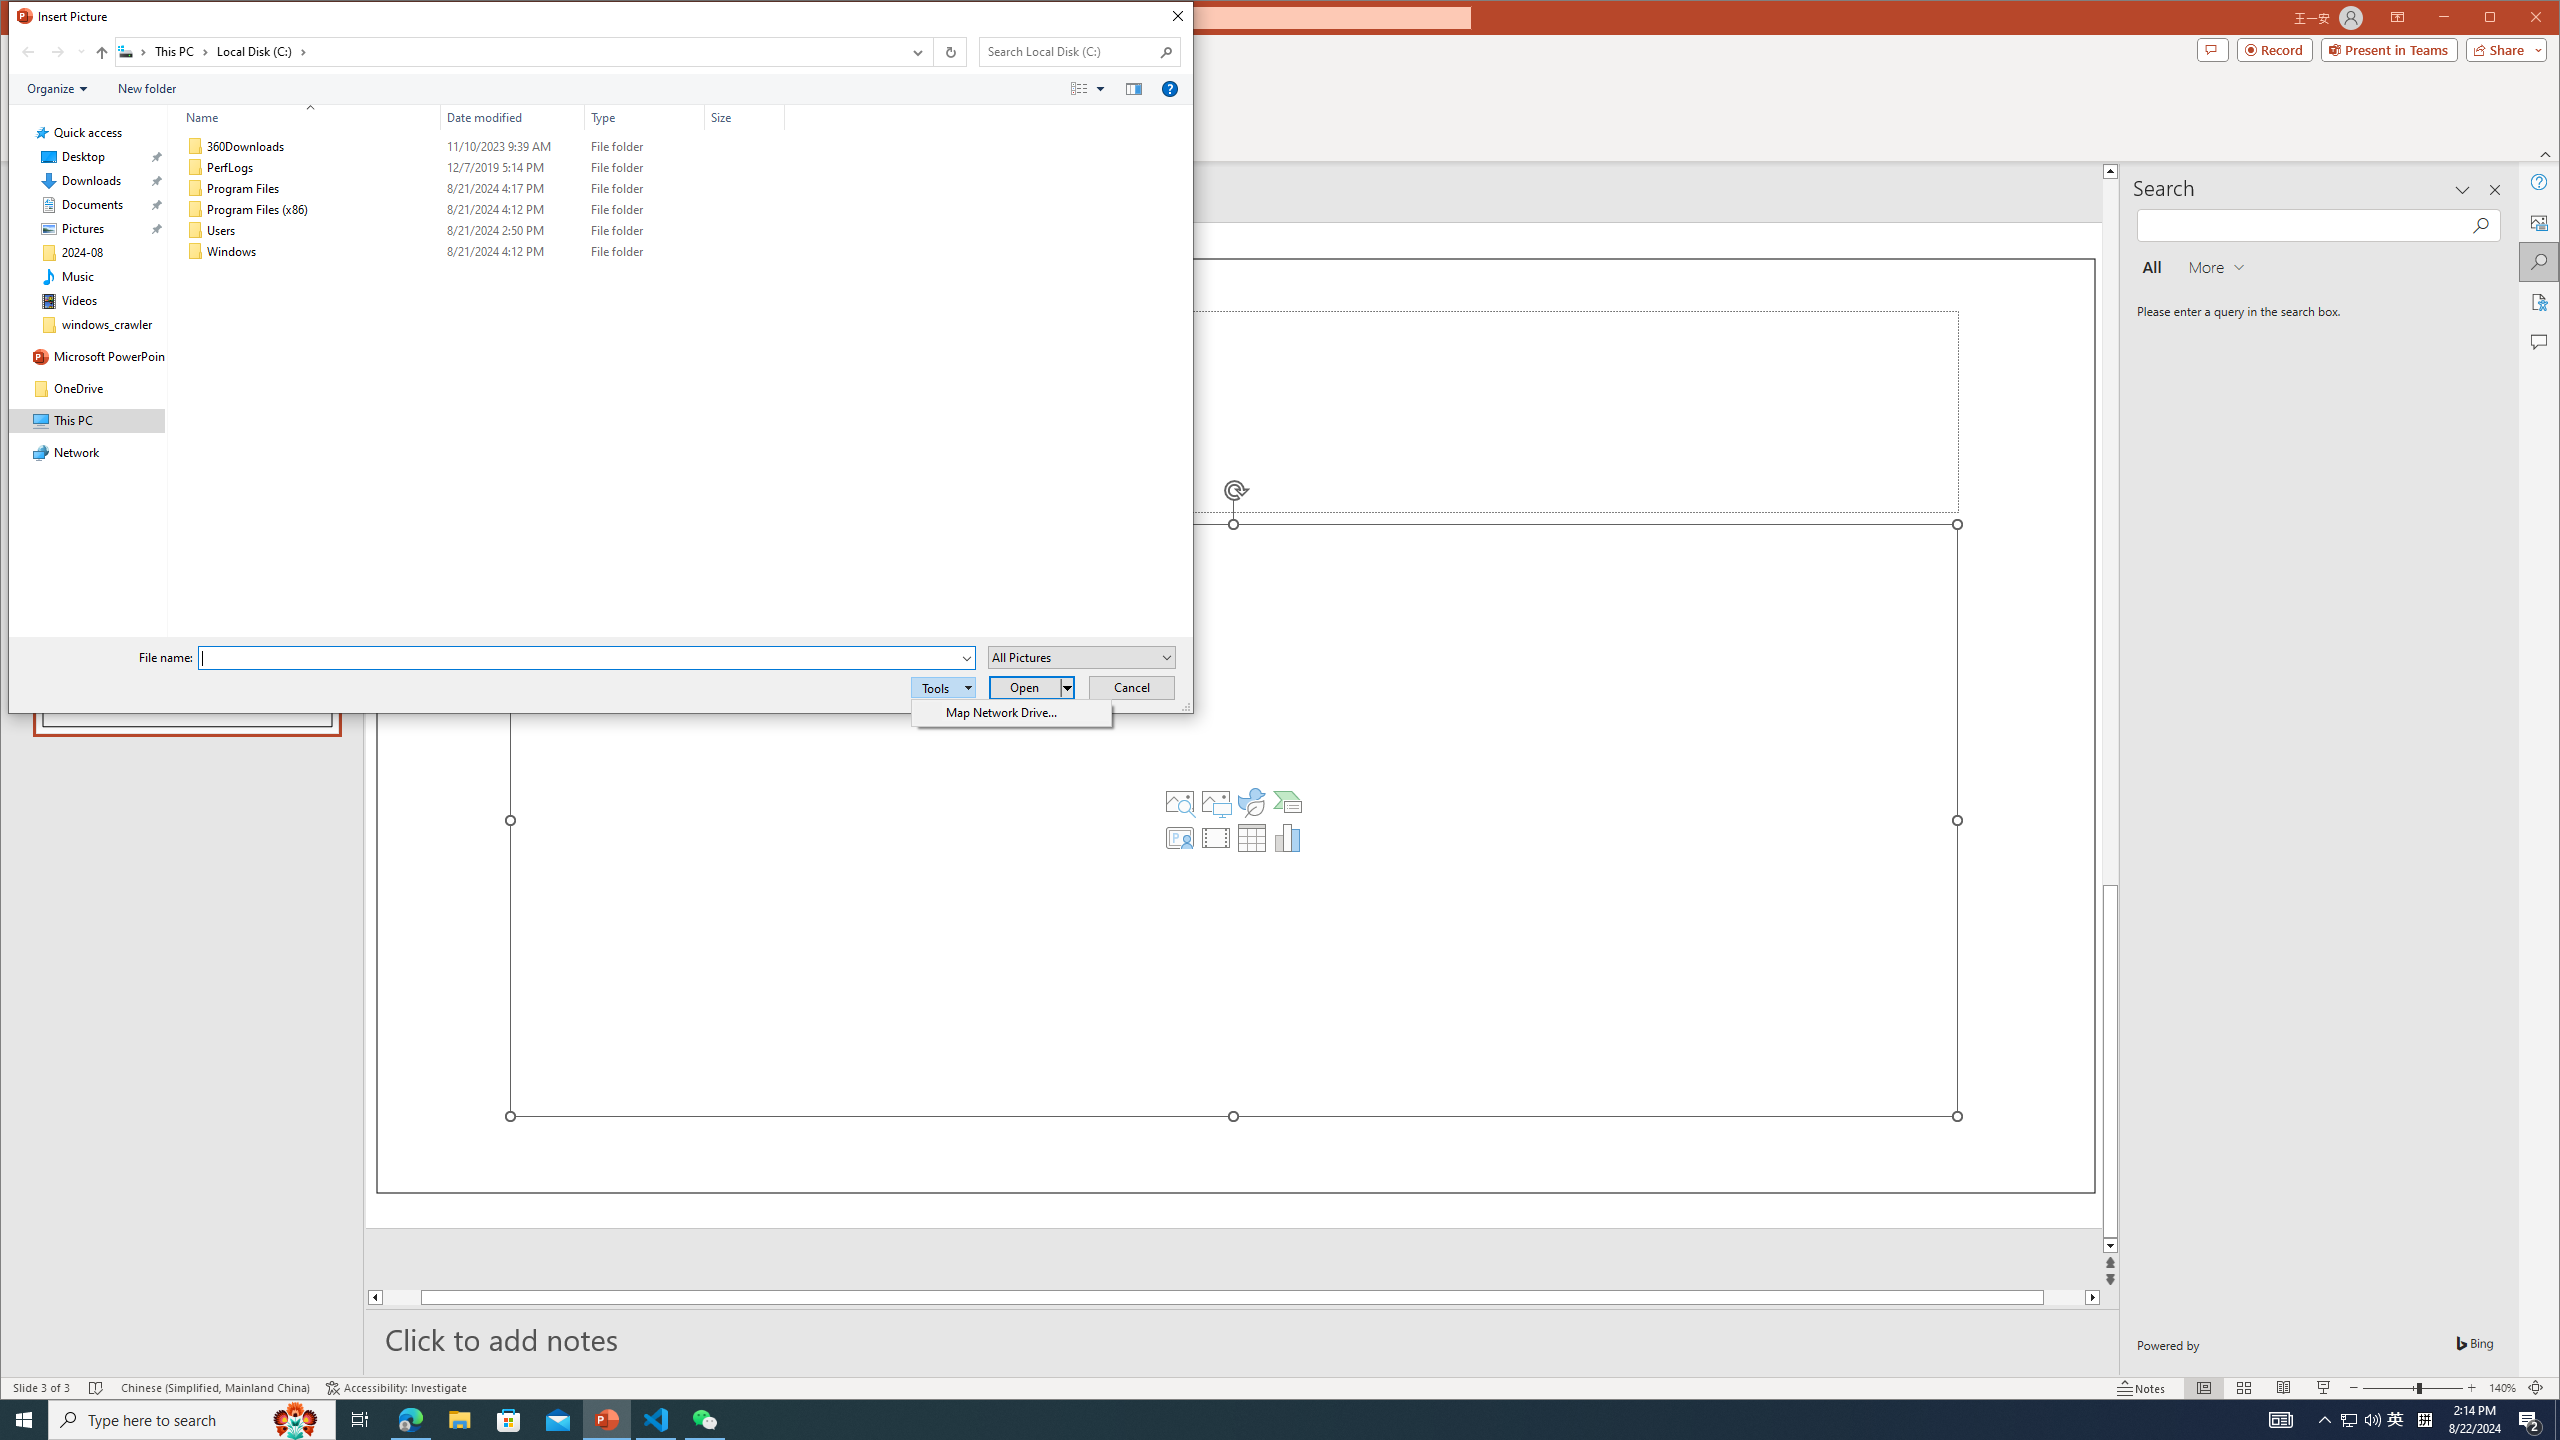  What do you see at coordinates (2396, 1420) in the screenshot?
I see `Line up` at bounding box center [2396, 1420].